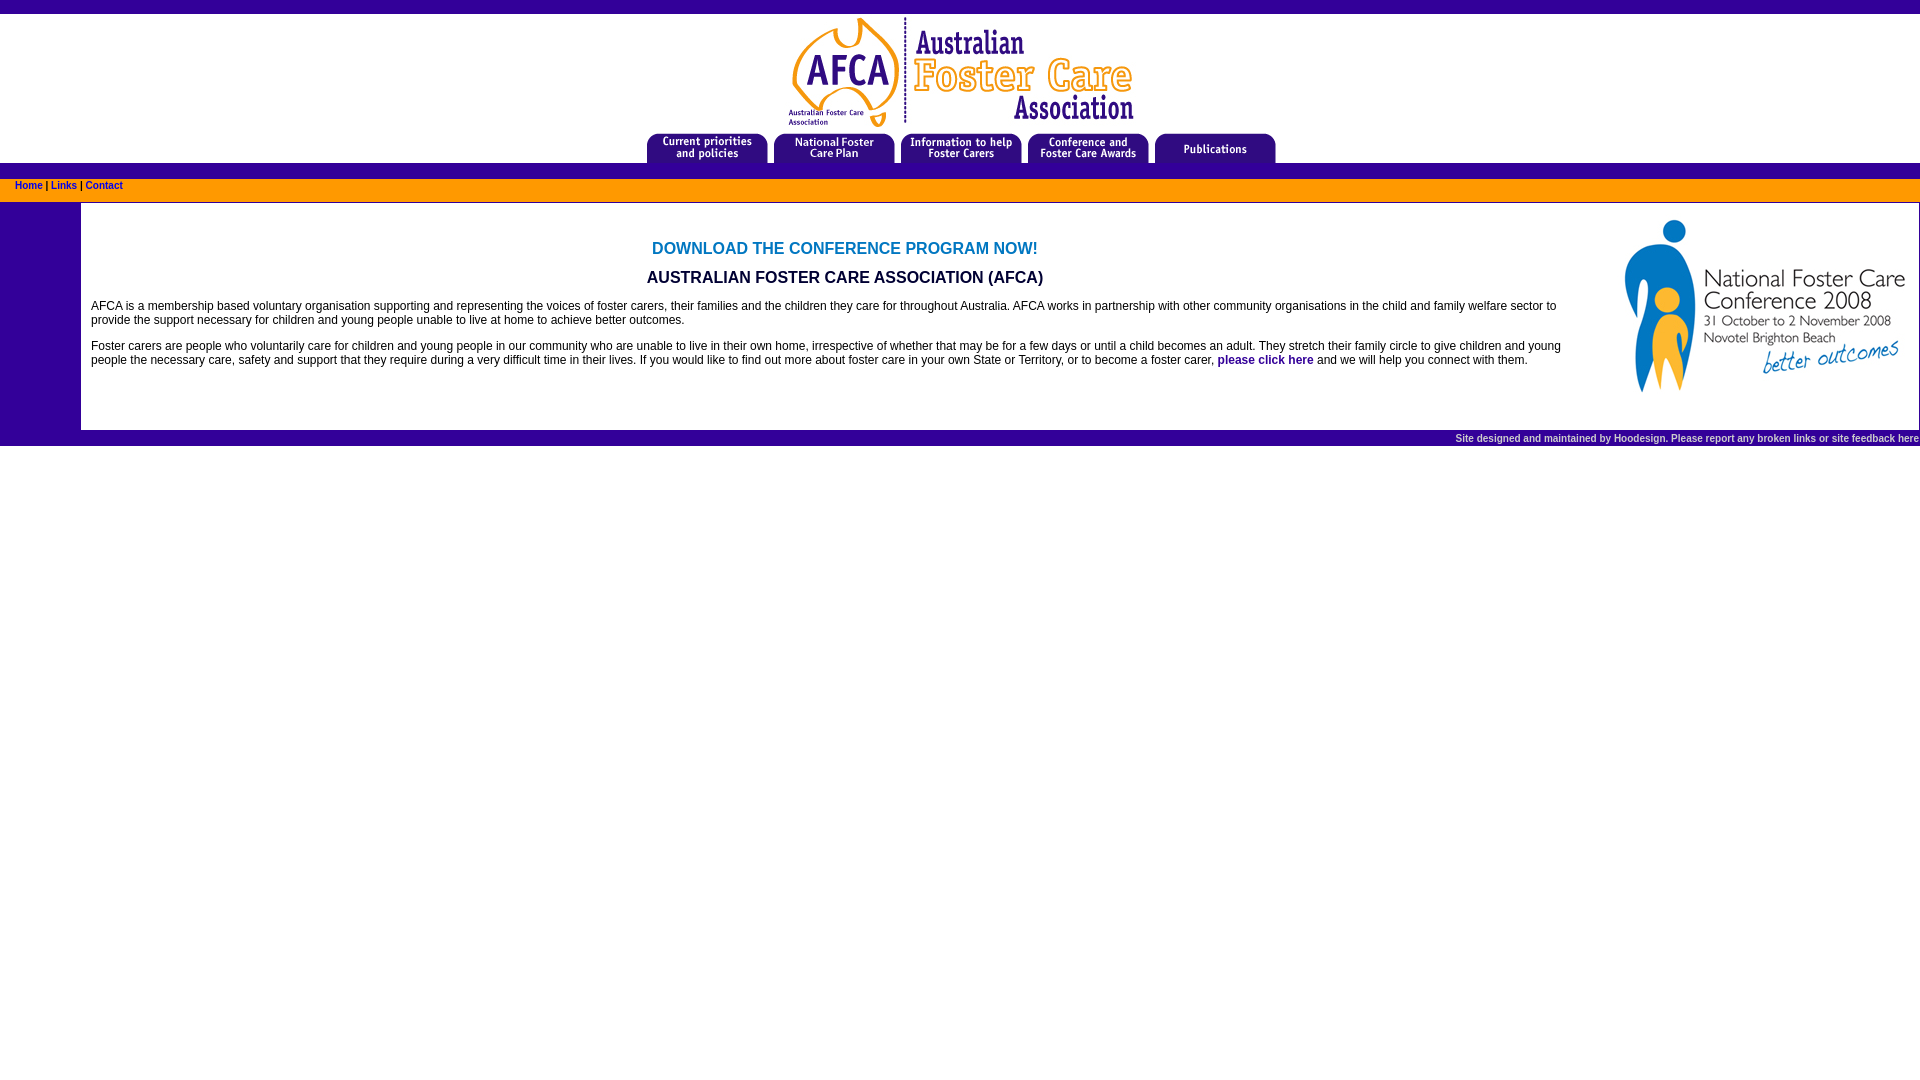 The height and width of the screenshot is (1080, 1920). I want to click on Home, so click(29, 186).